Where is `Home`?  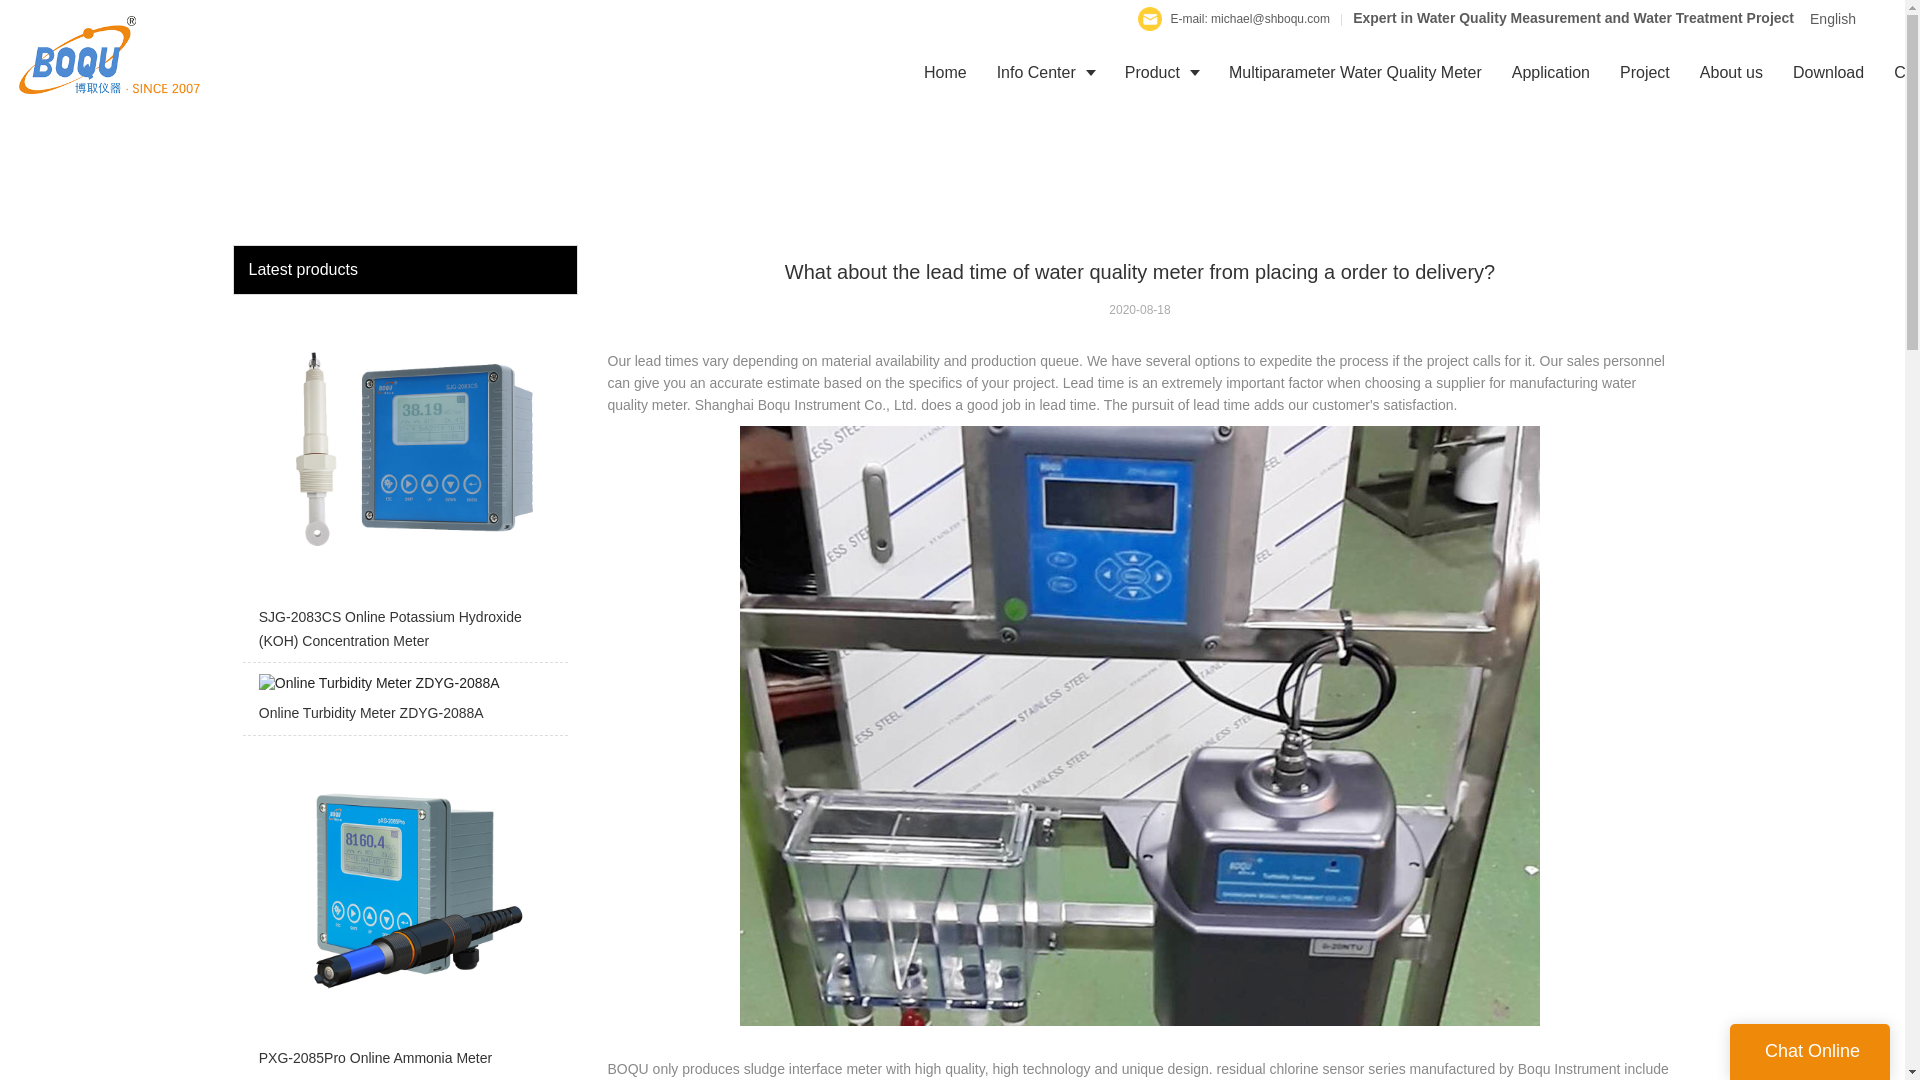 Home is located at coordinates (944, 72).